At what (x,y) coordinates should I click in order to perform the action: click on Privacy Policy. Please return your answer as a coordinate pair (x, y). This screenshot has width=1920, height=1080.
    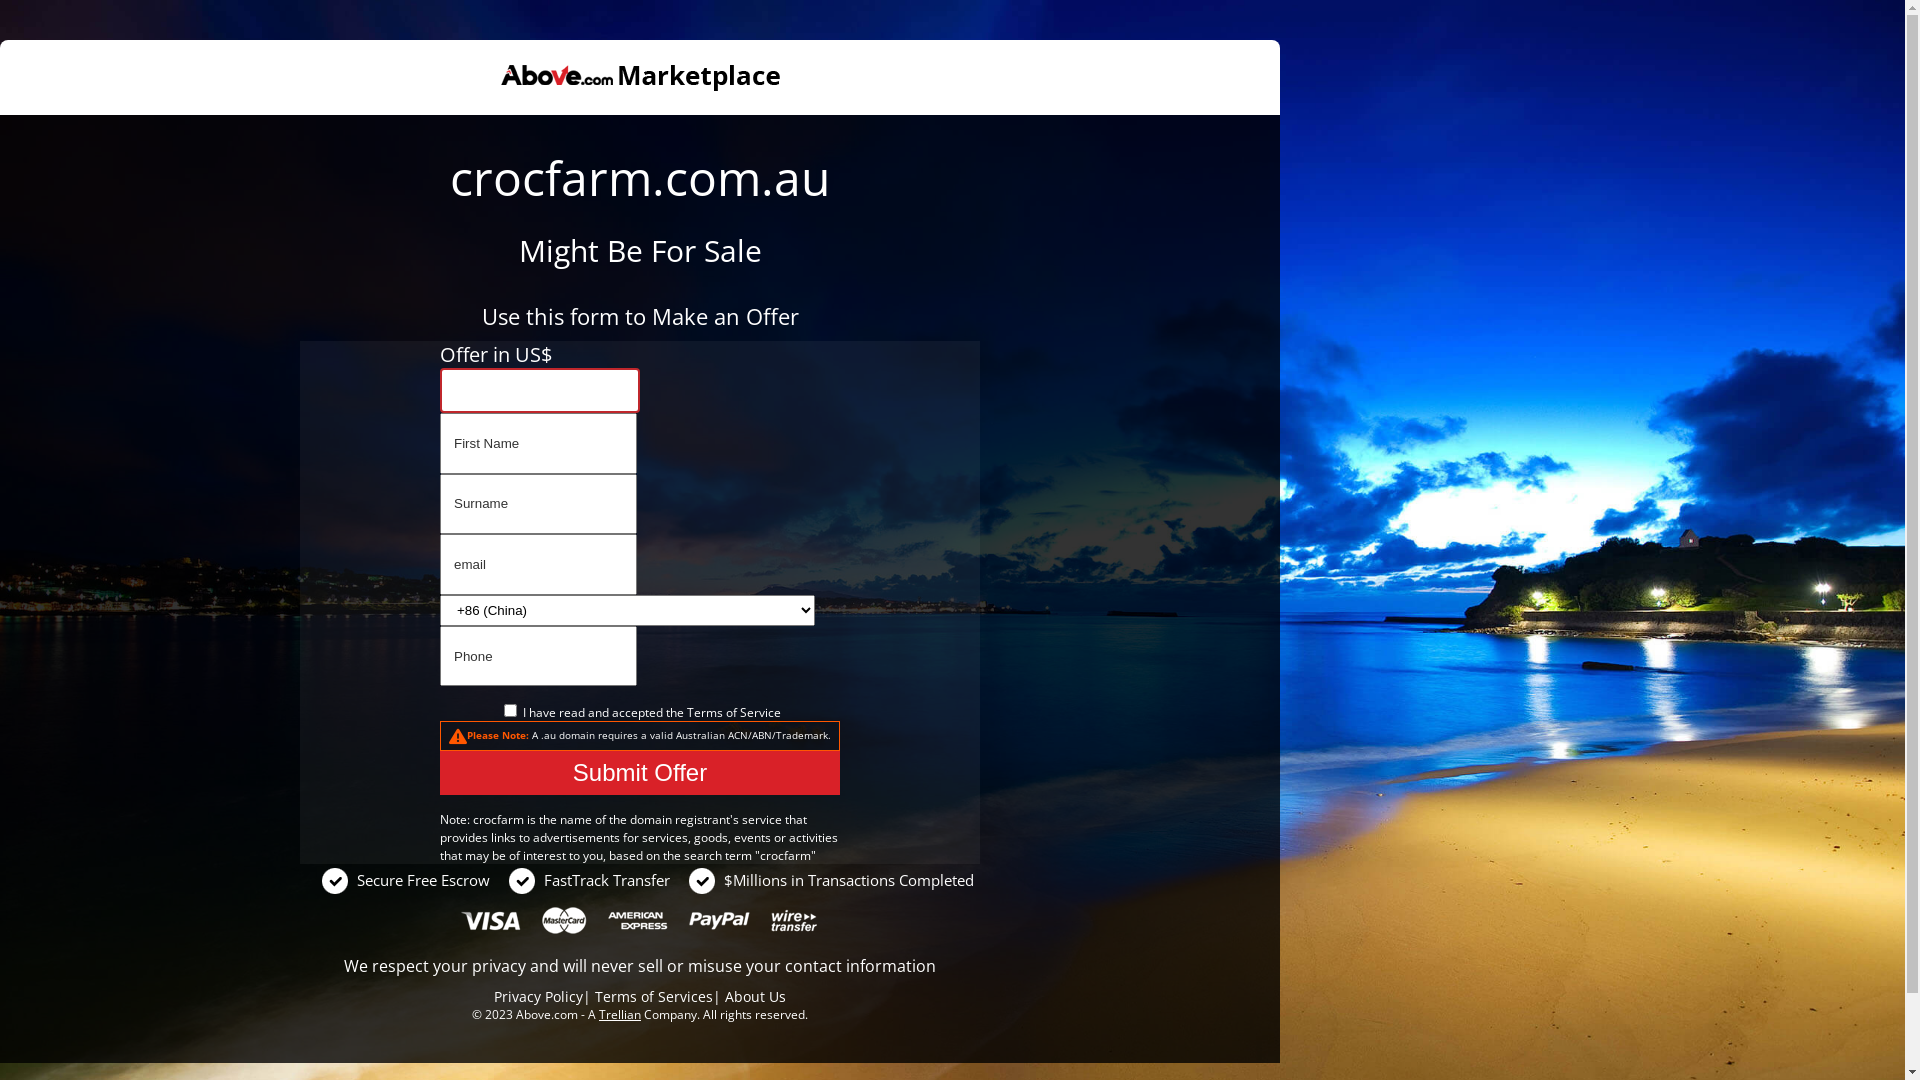
    Looking at the image, I should click on (538, 996).